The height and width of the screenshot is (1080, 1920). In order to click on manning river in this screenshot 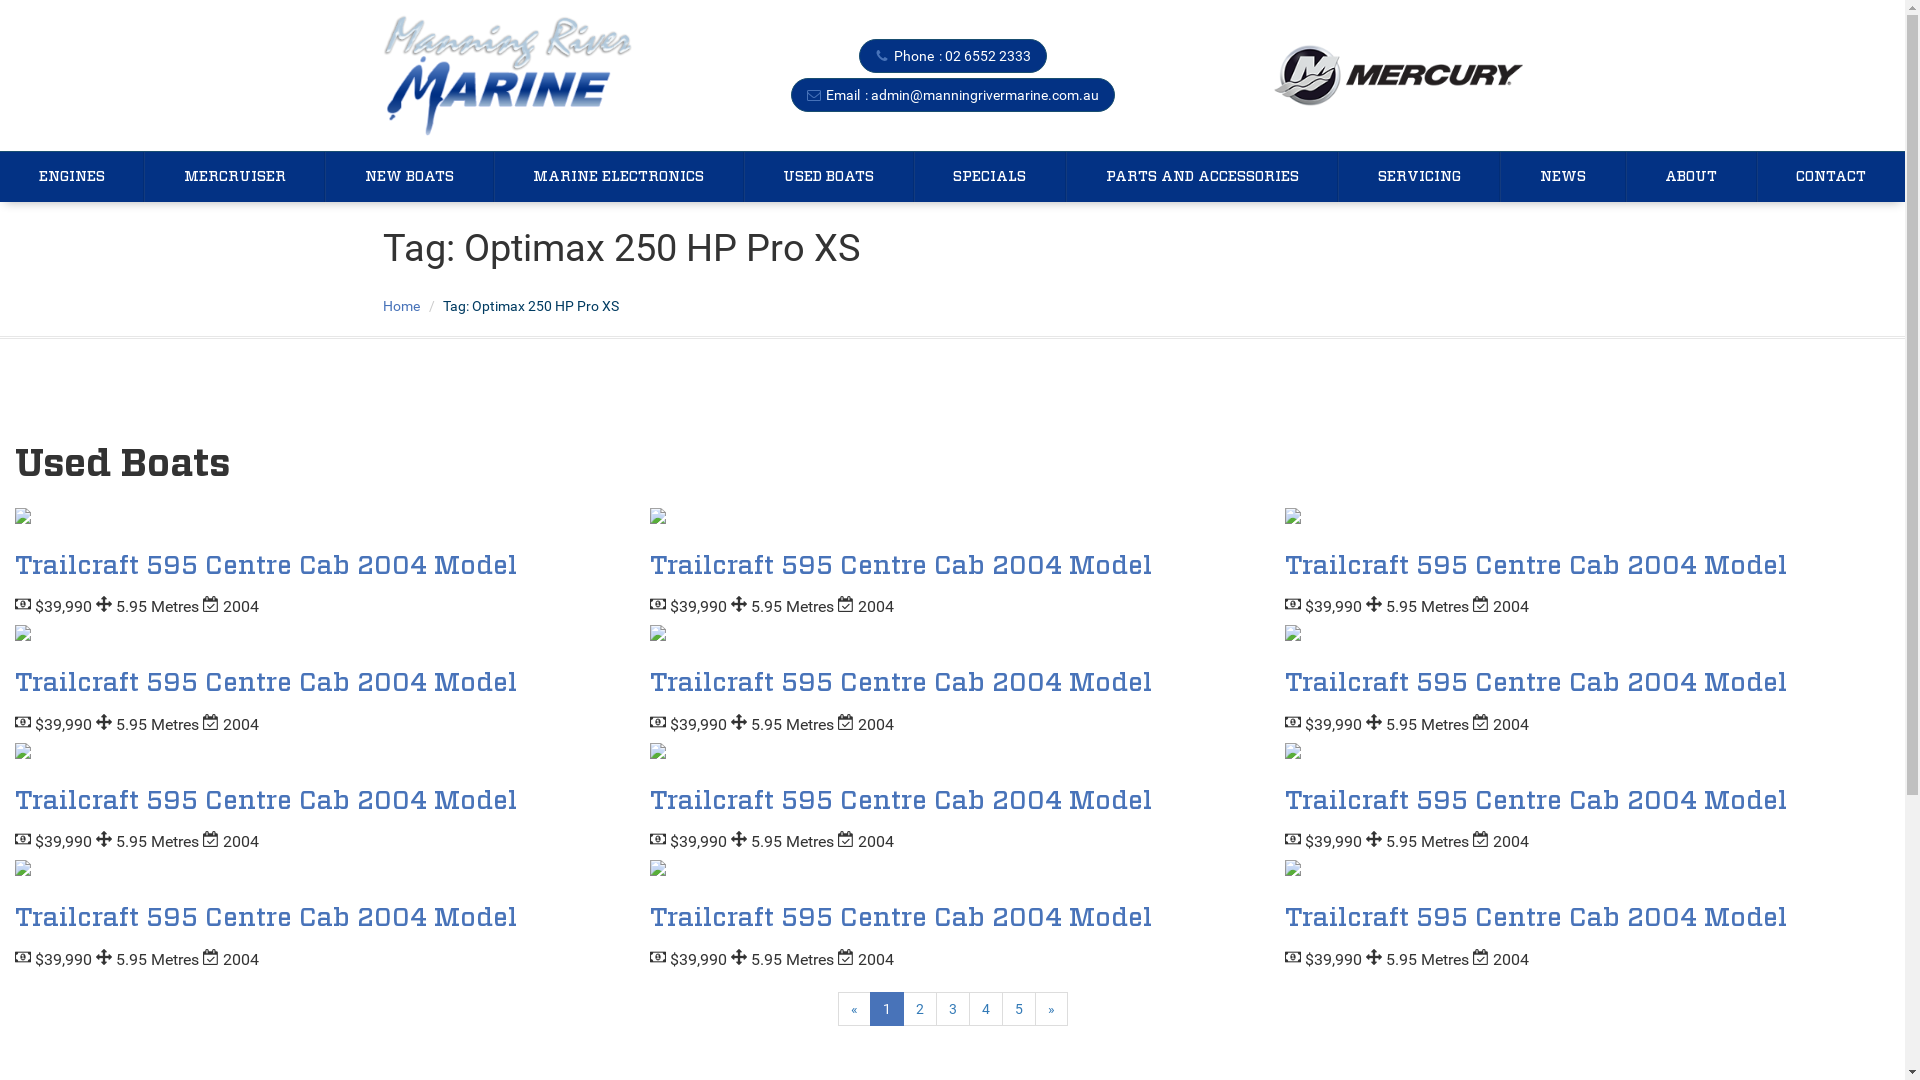, I will do `click(506, 76)`.